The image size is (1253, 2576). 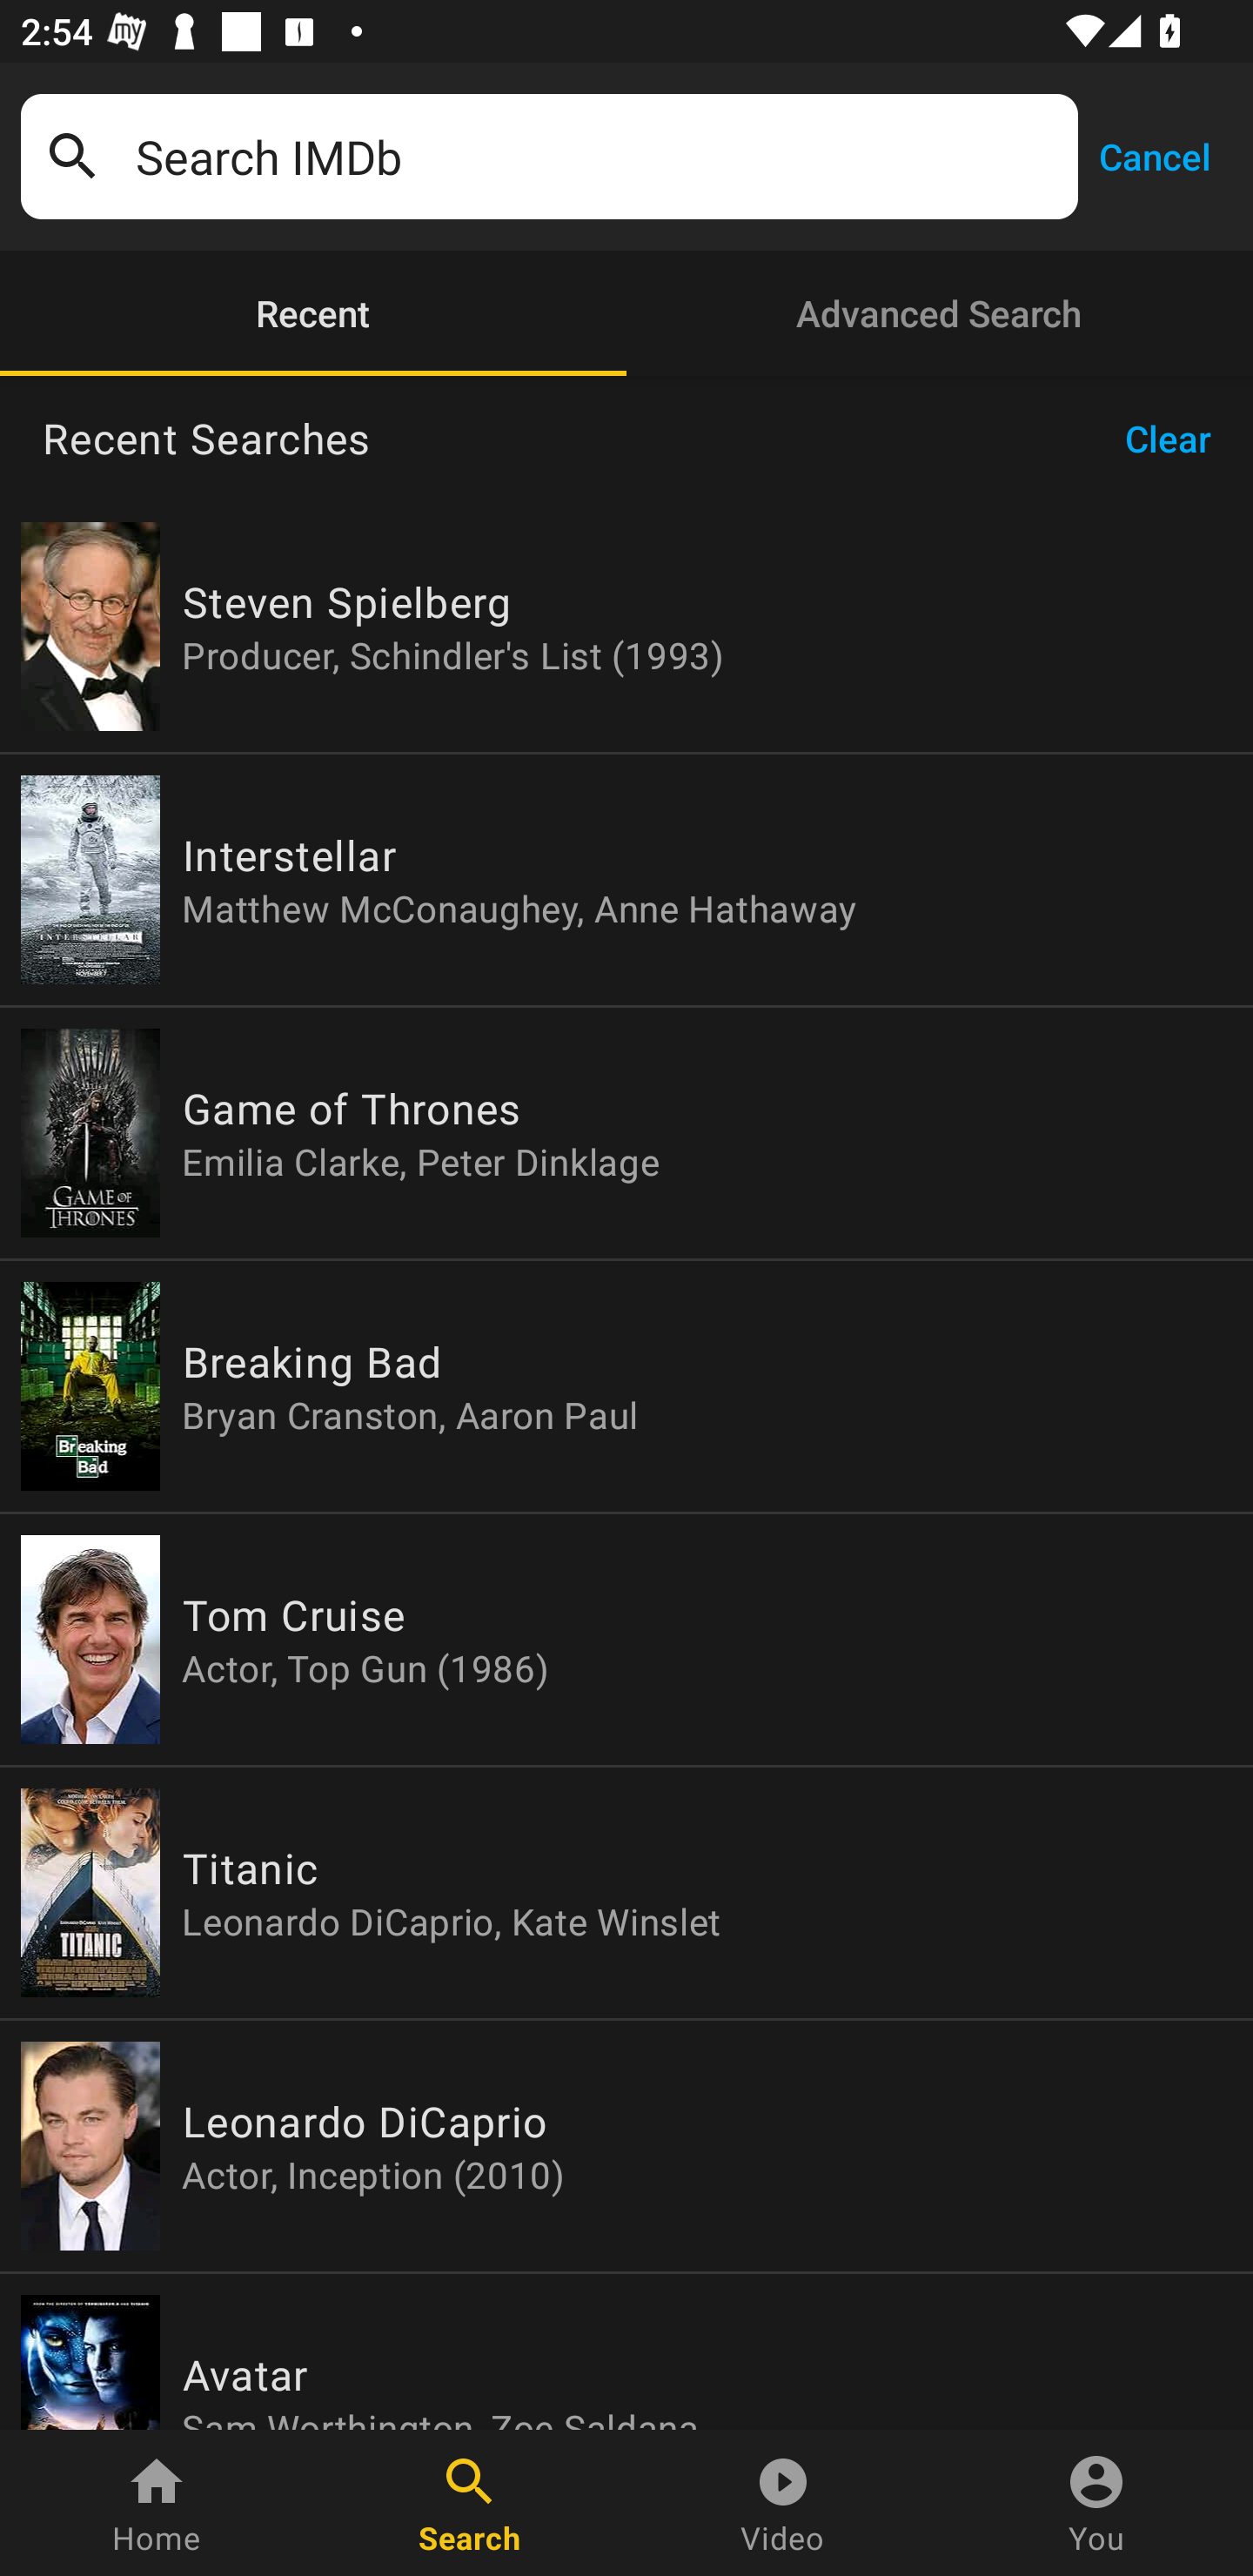 I want to click on Advanced Search, so click(x=940, y=313).